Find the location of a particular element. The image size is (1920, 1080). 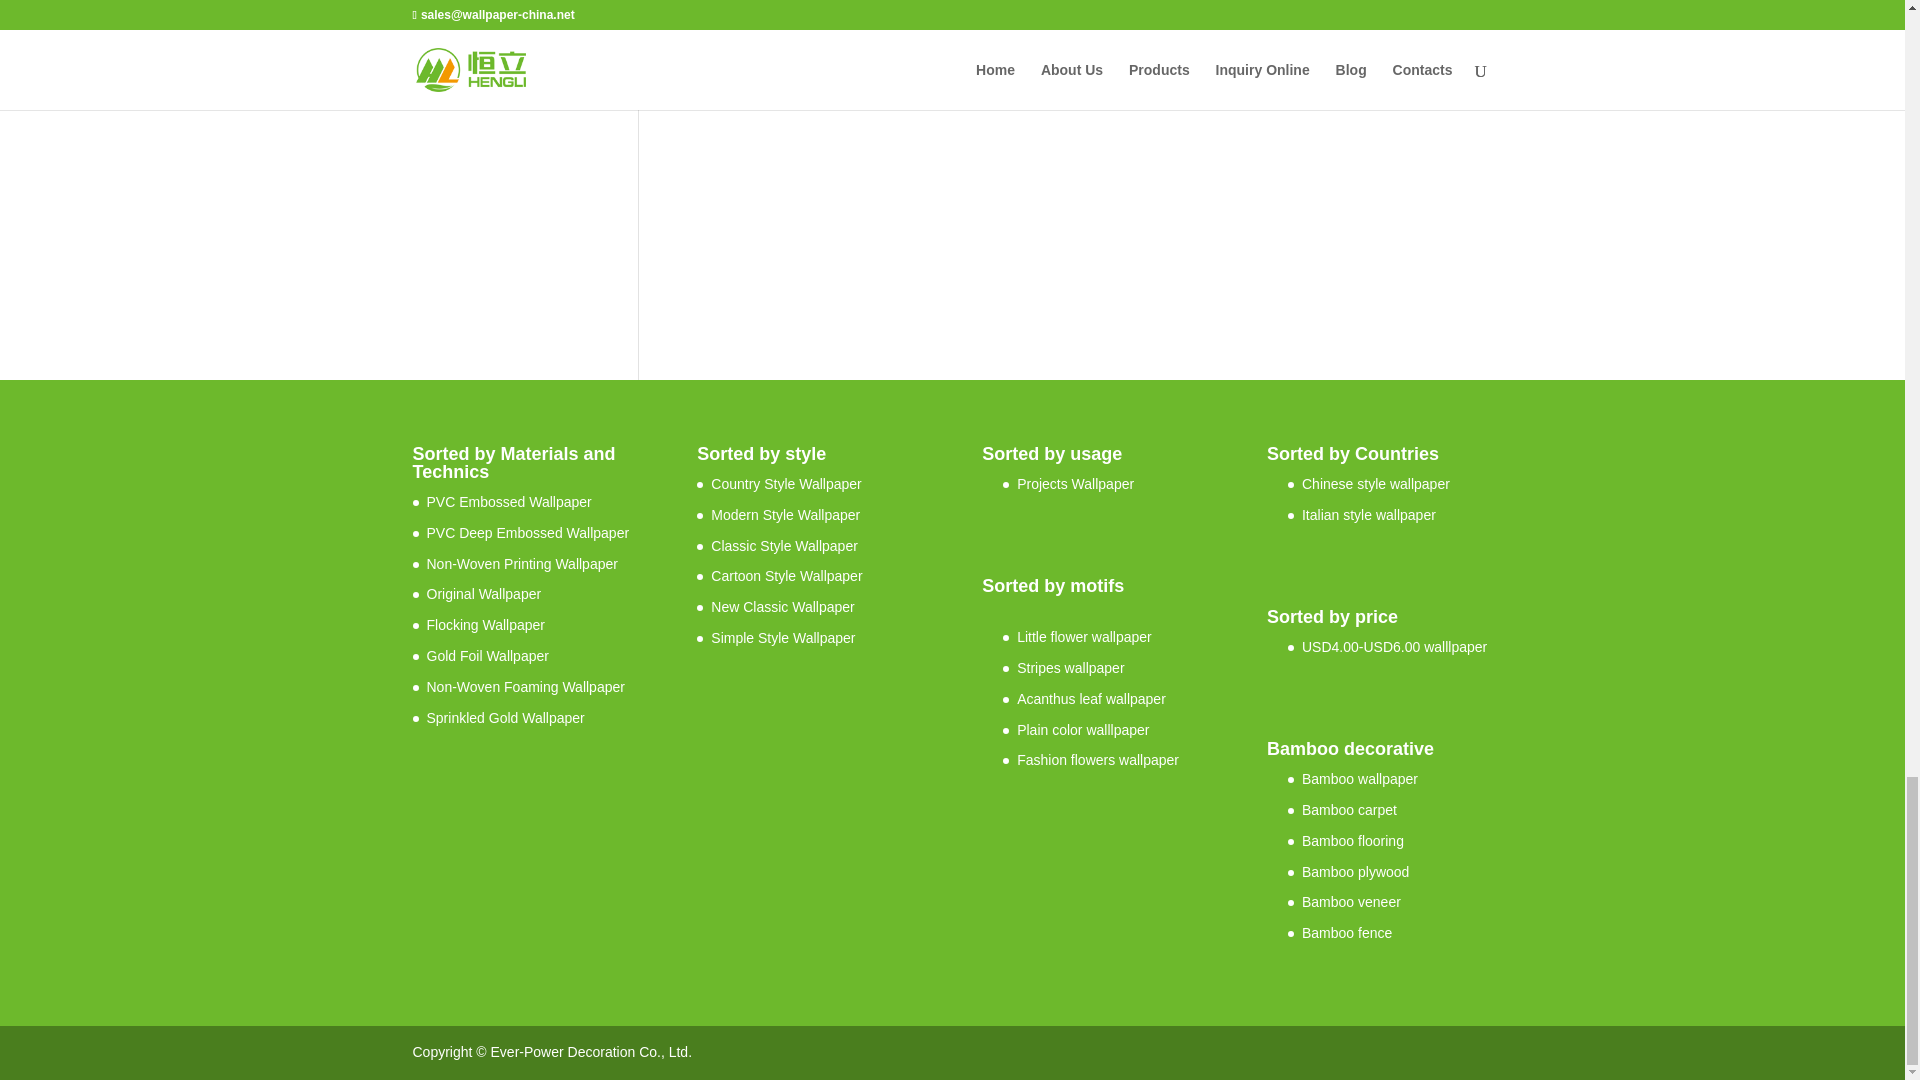

Cotton Cellulose HPMC Polymer HPMC for Cement is located at coordinates (846, 46).